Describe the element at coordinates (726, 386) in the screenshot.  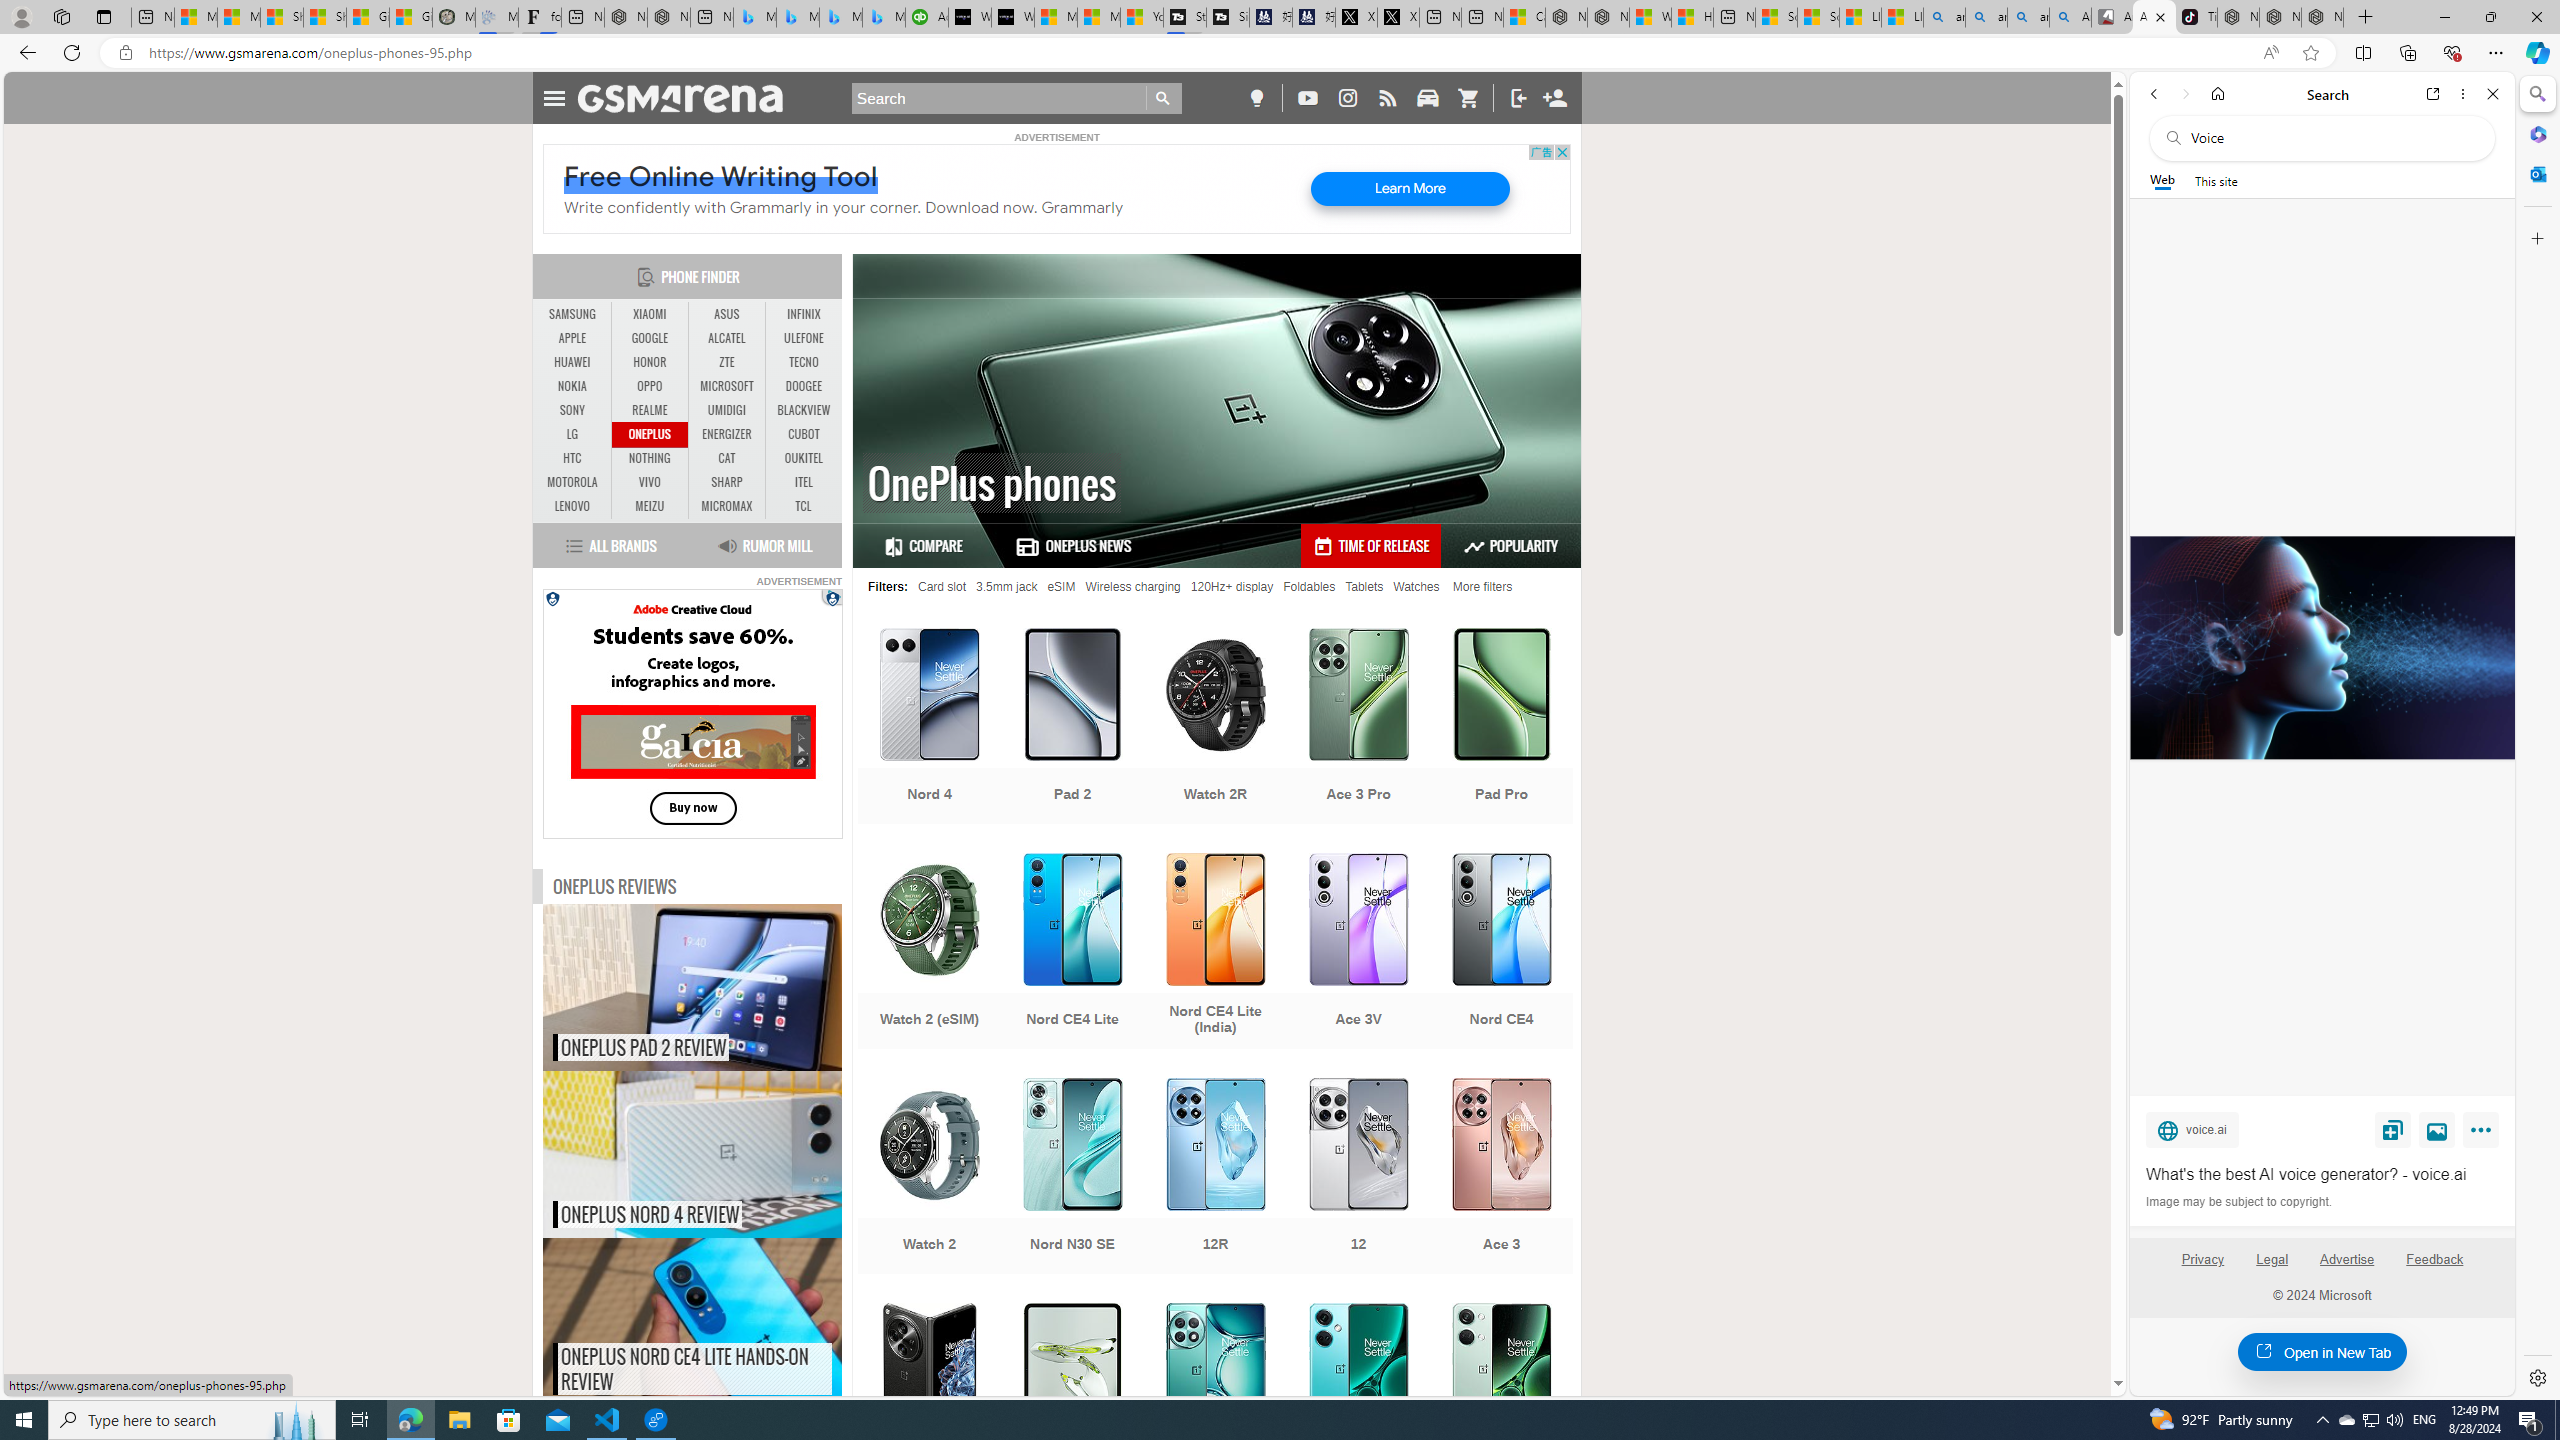
I see `MICROSOFT` at that location.